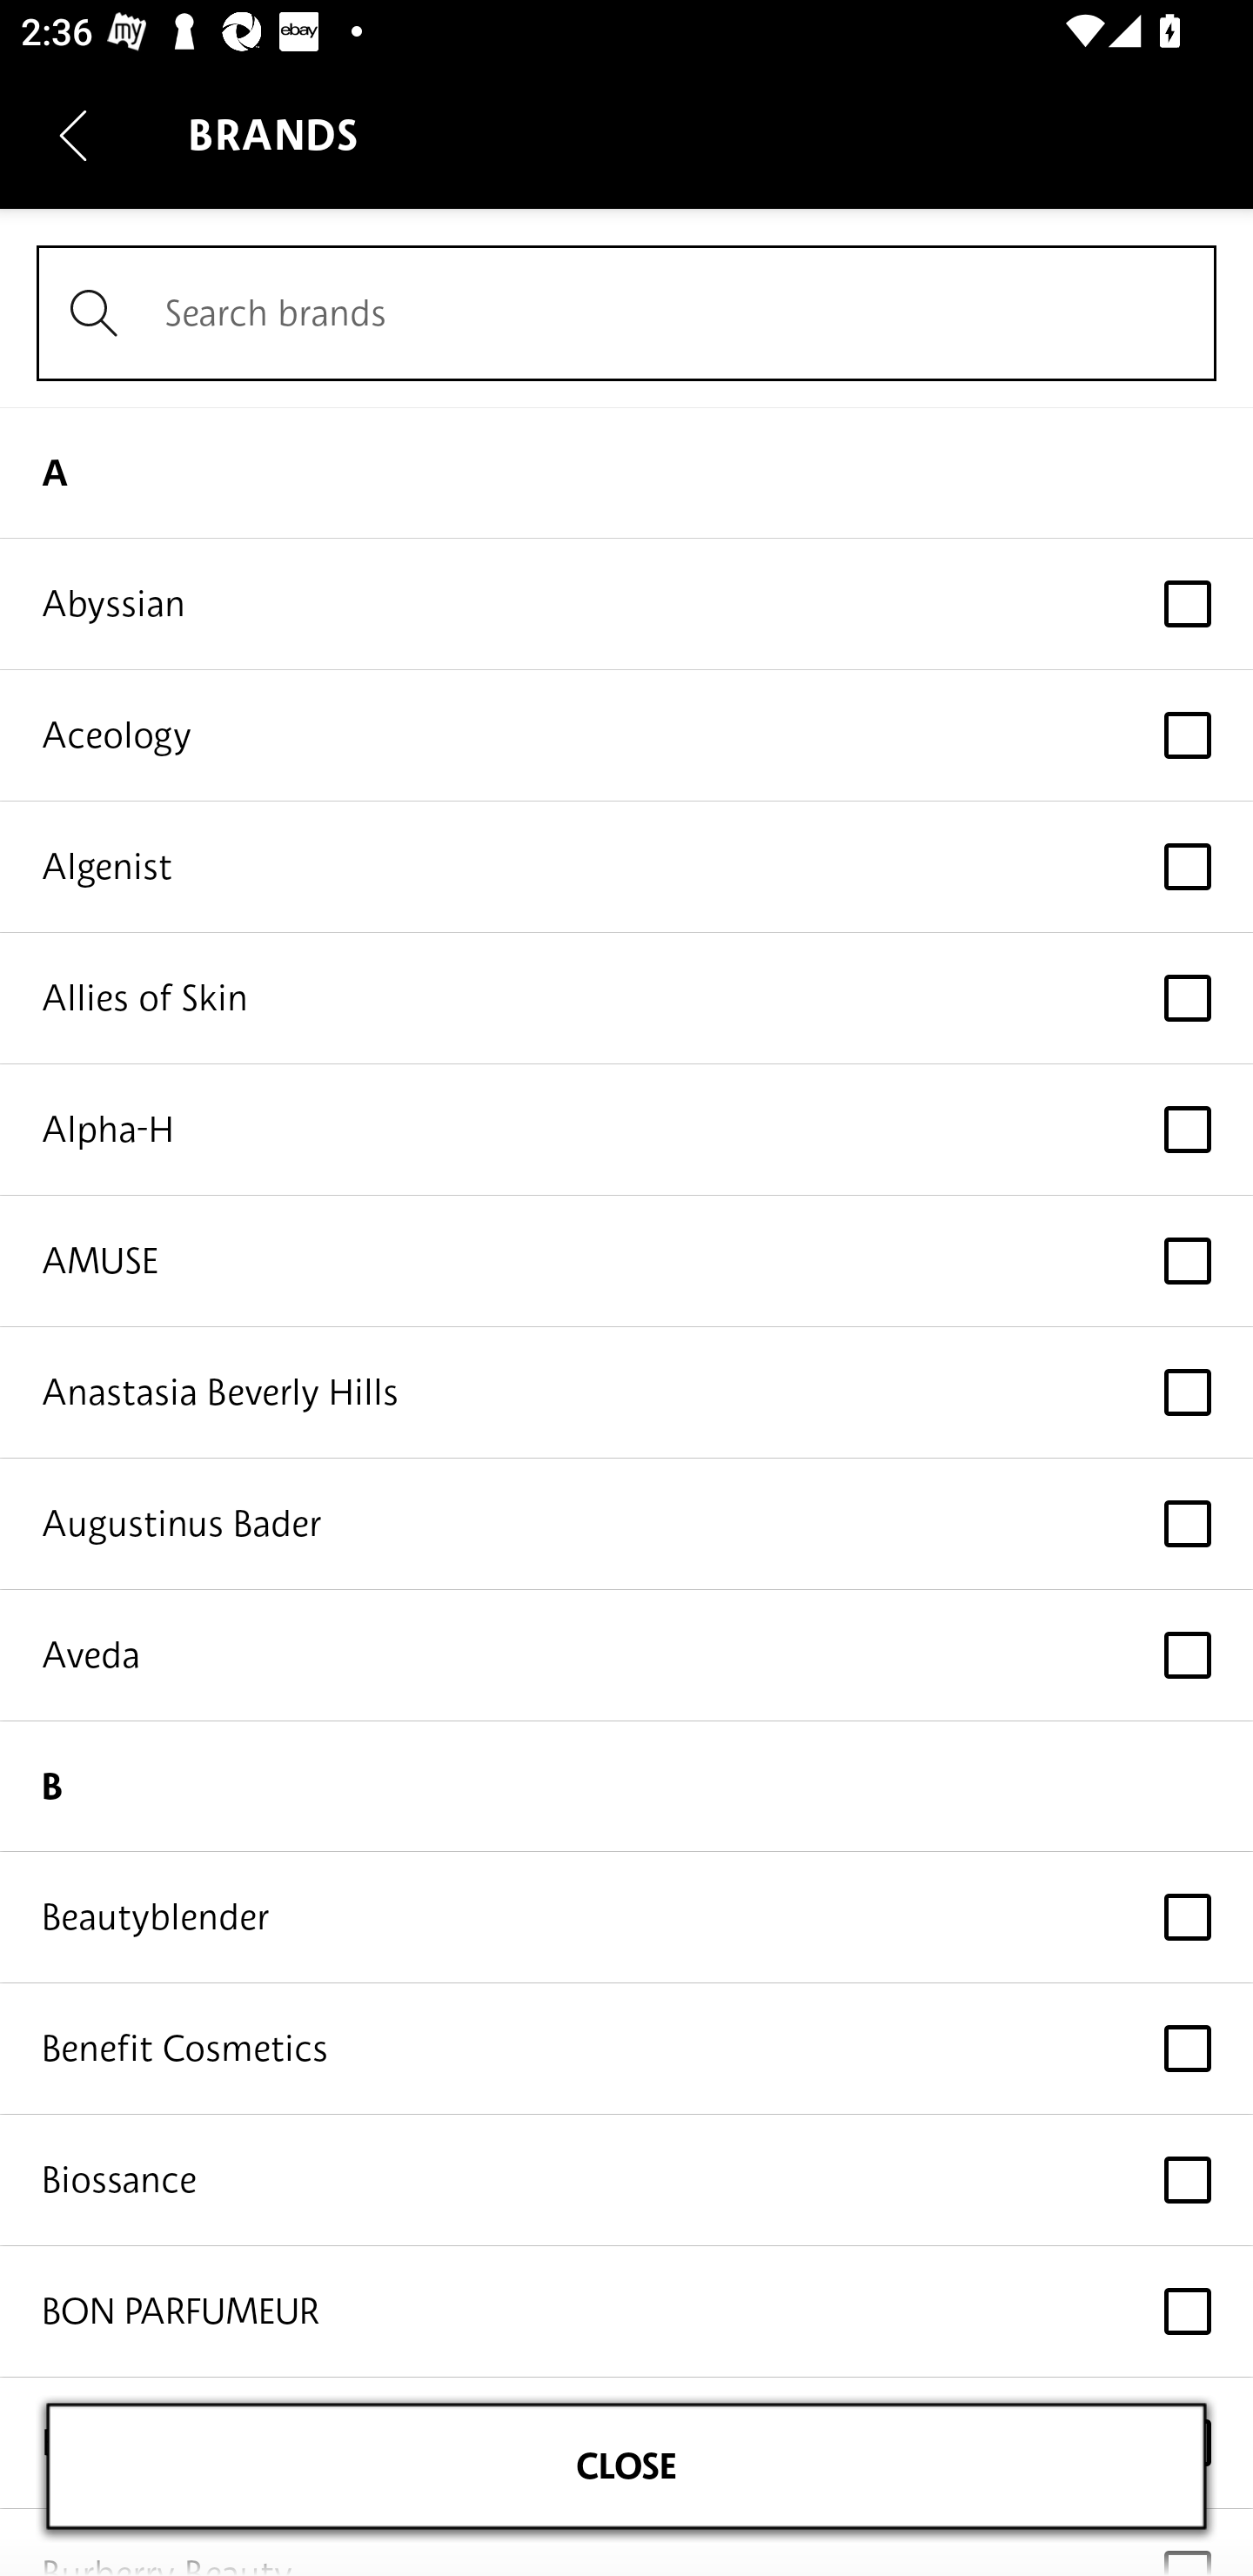 The image size is (1253, 2576). Describe the element at coordinates (626, 2311) in the screenshot. I see `BON PARFUMEUR` at that location.